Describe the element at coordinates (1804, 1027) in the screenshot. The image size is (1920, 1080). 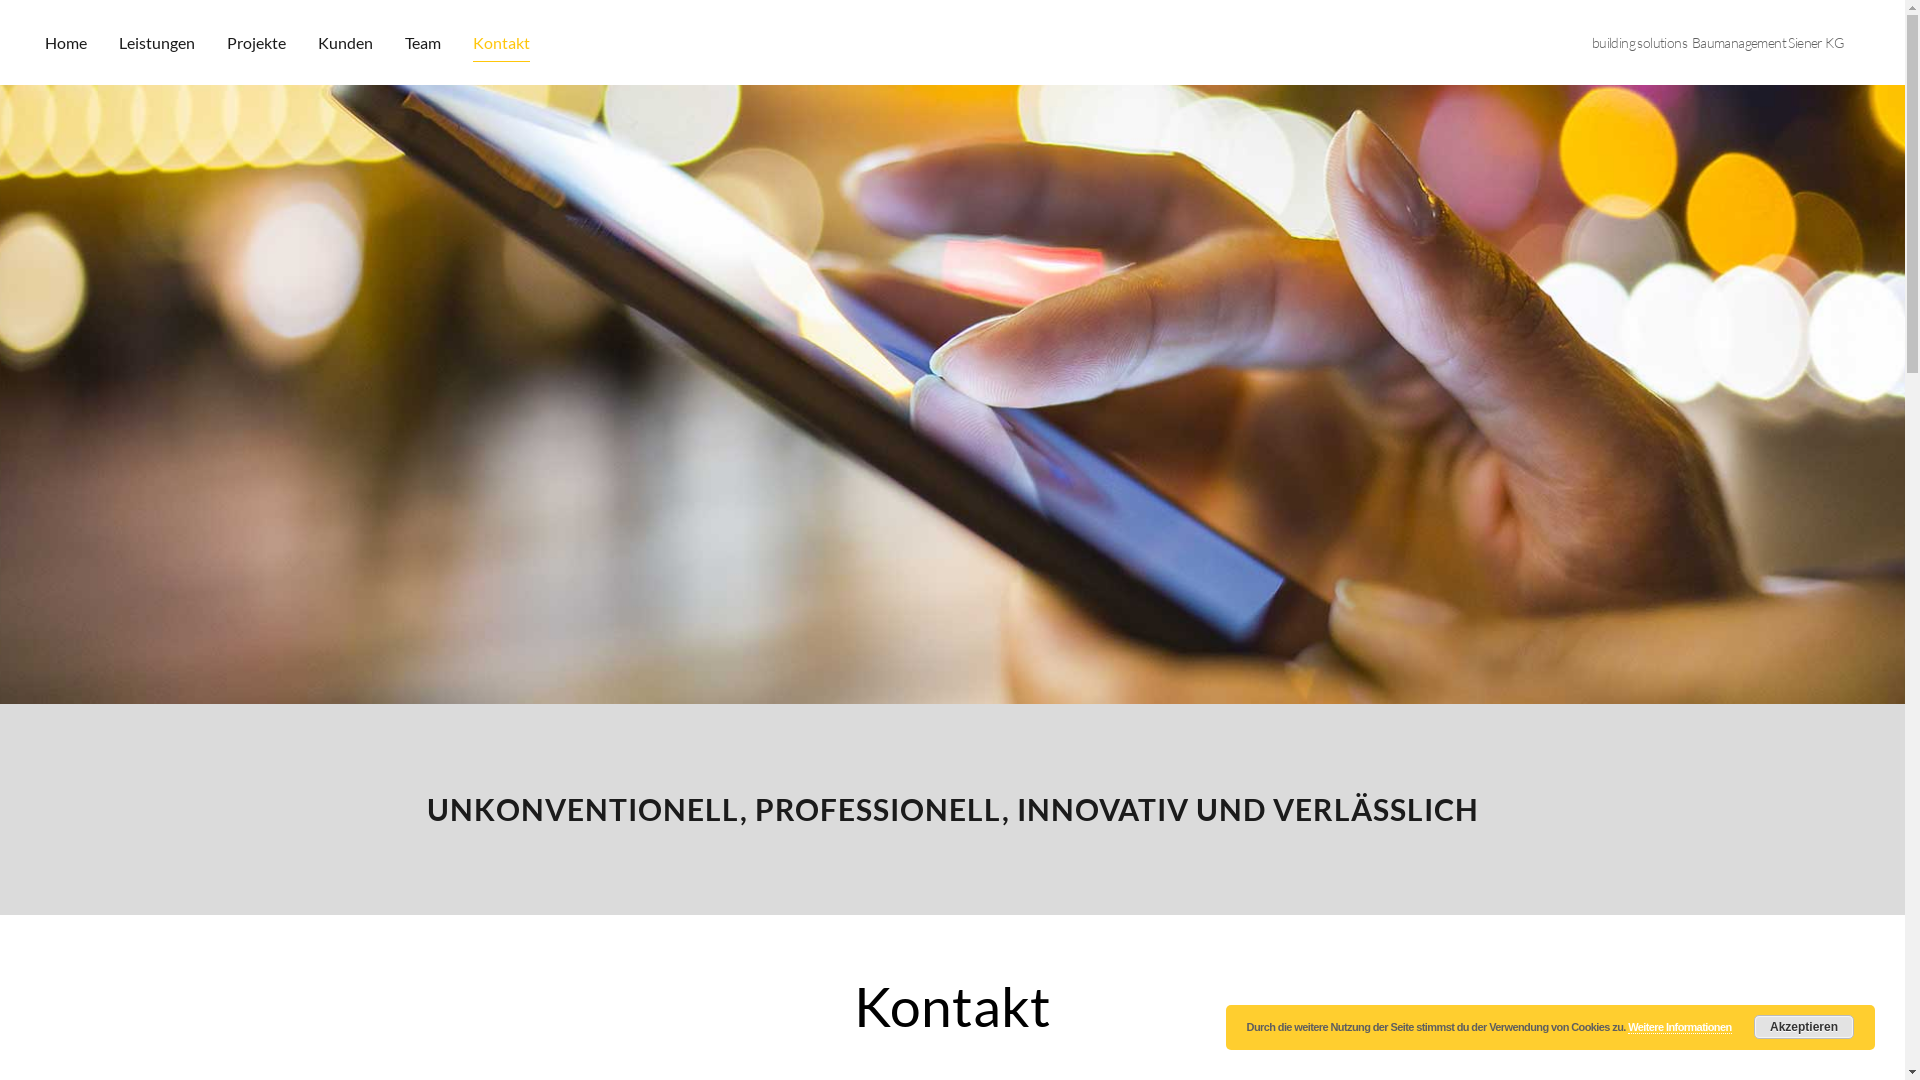
I see `Akzeptieren` at that location.